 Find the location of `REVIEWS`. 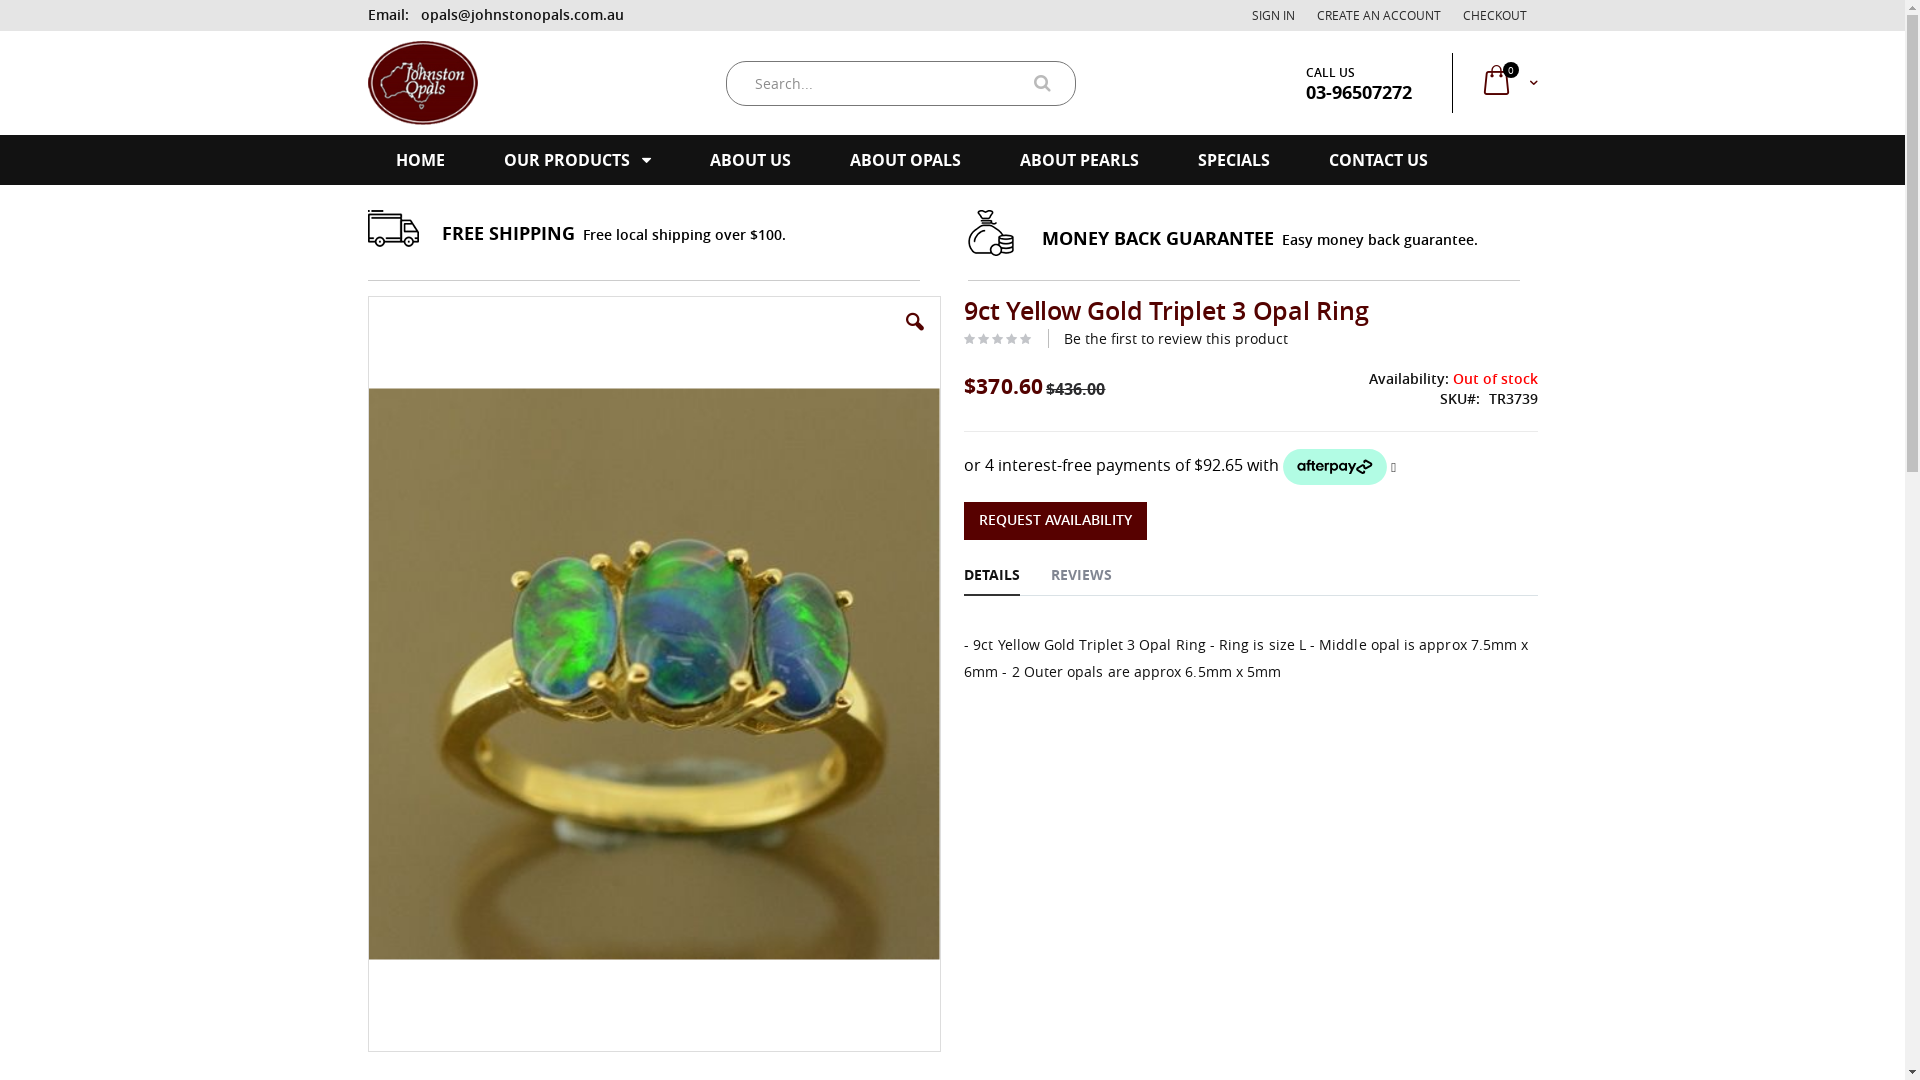

REVIEWS is located at coordinates (1082, 578).